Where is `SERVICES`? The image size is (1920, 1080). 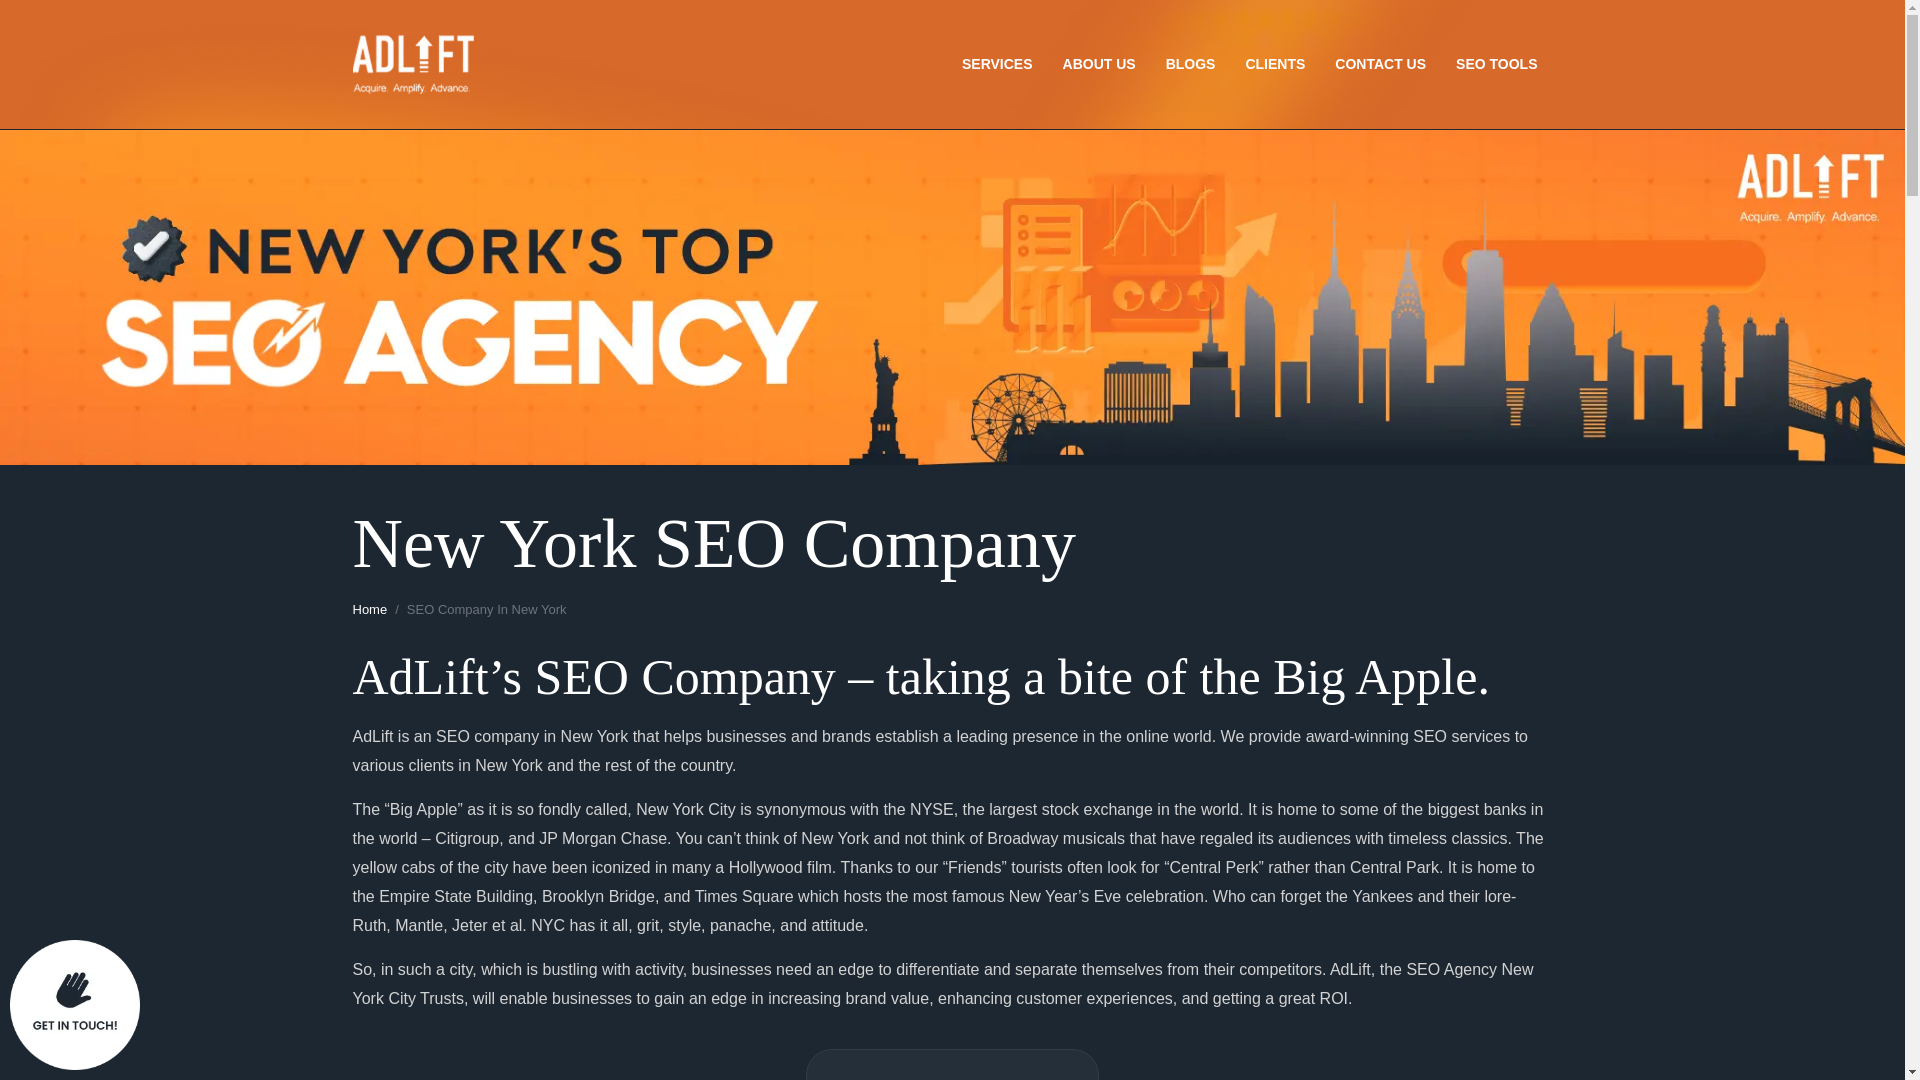 SERVICES is located at coordinates (996, 64).